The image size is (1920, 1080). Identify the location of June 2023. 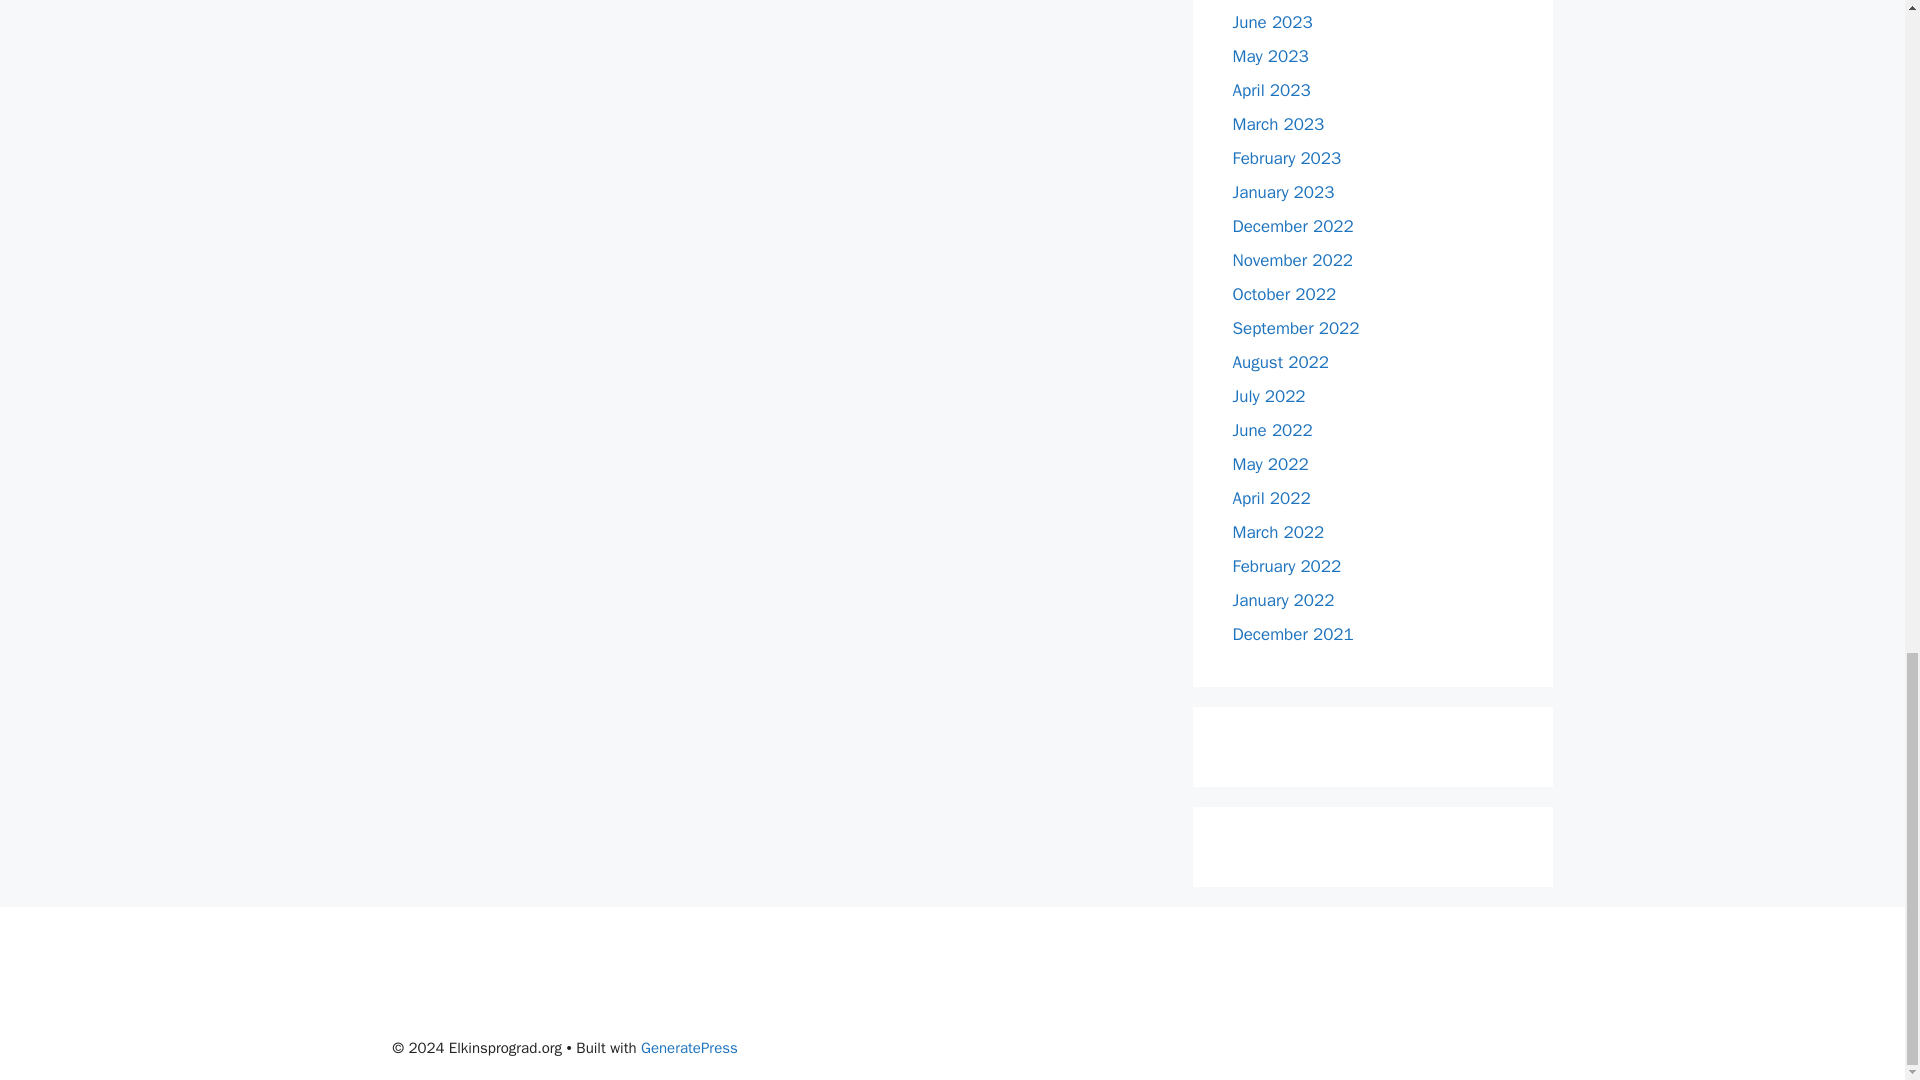
(1272, 22).